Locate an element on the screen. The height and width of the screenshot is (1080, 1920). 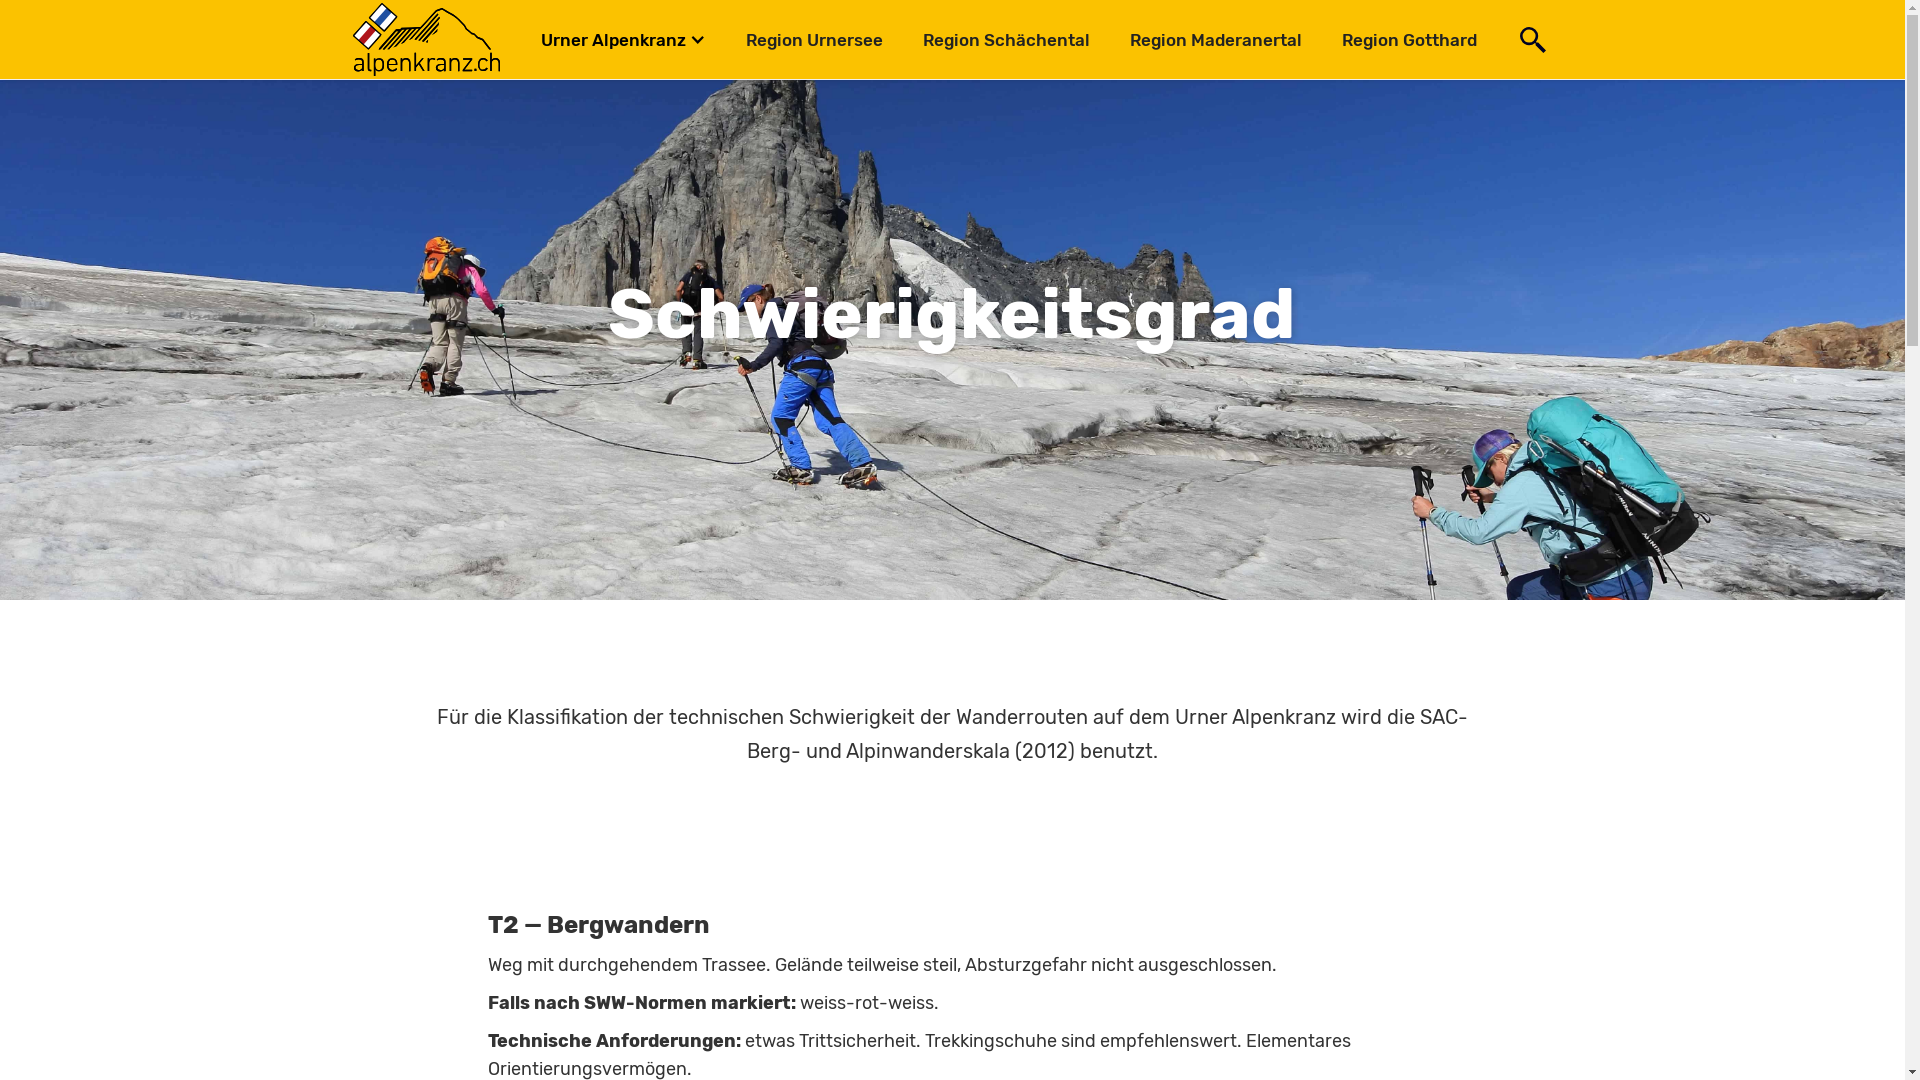
Region Gotthard is located at coordinates (1410, 40).